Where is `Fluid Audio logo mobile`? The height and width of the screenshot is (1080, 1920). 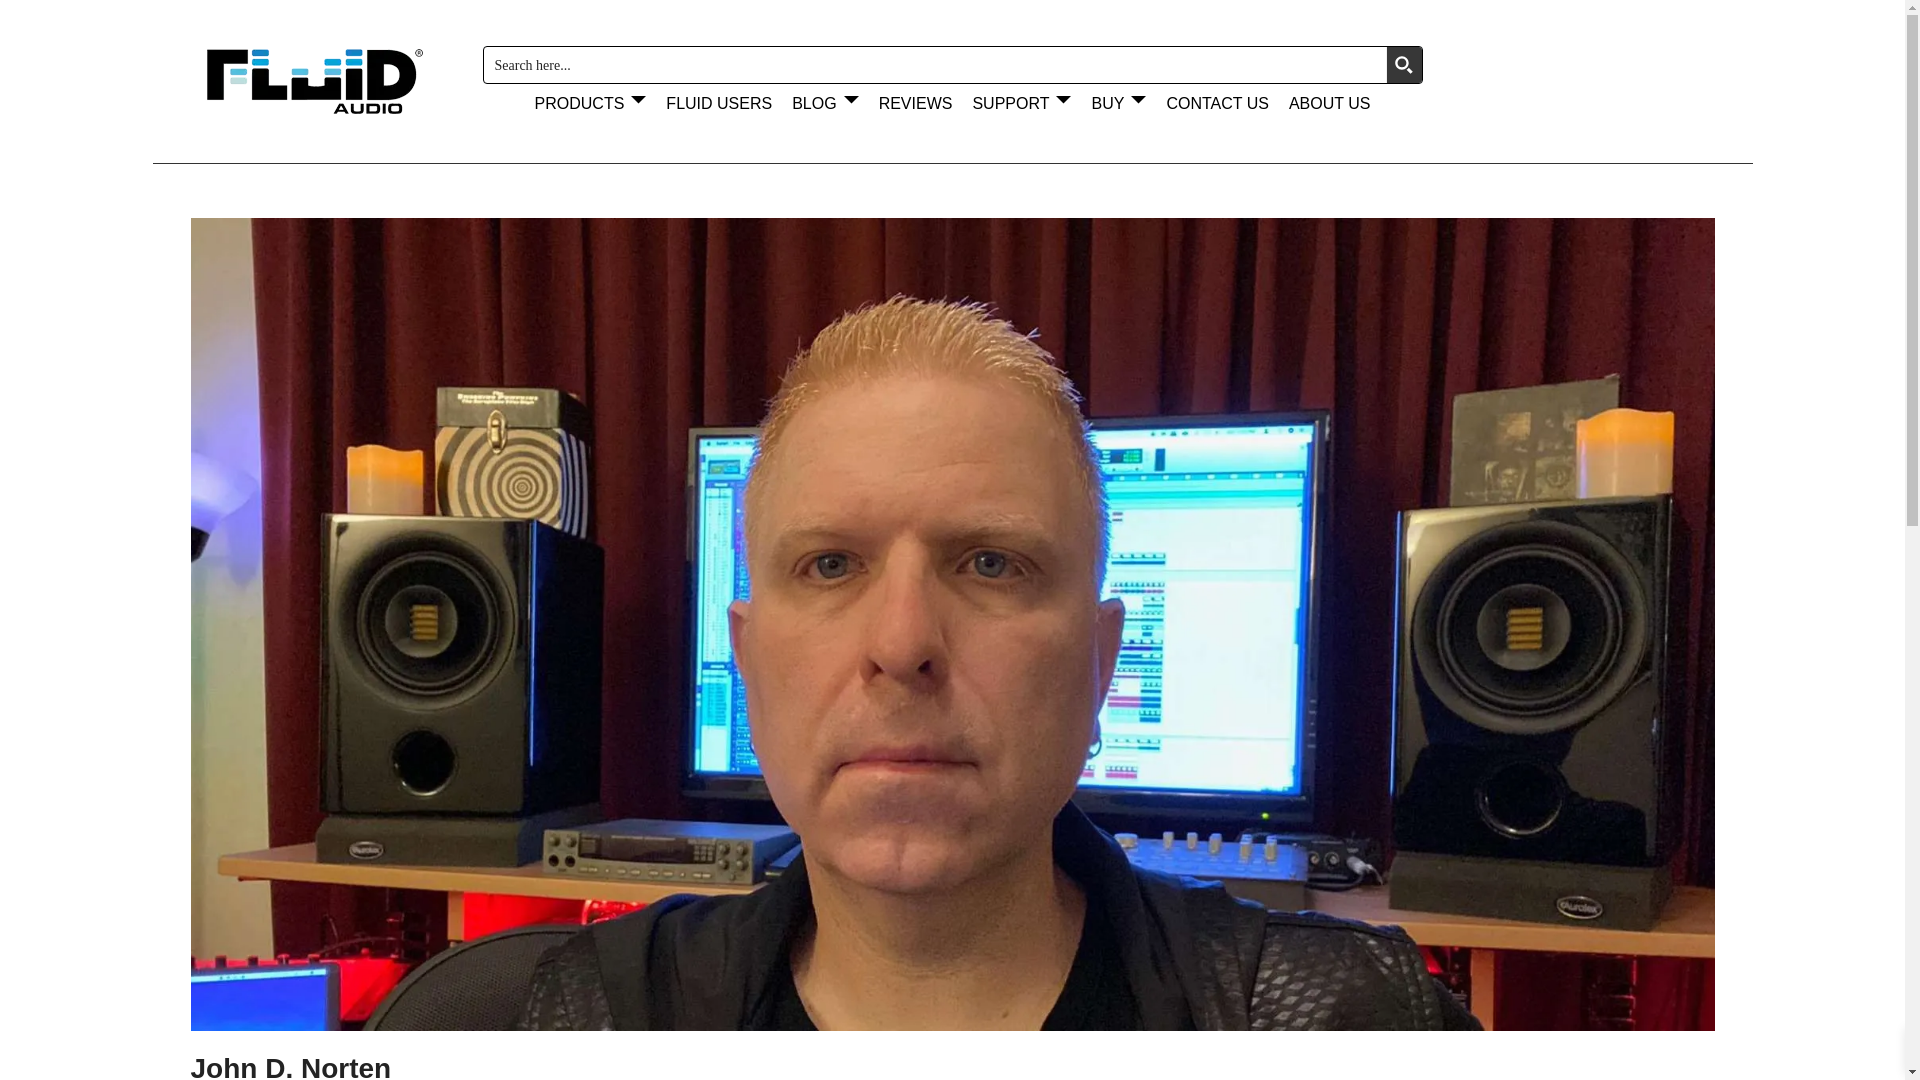
Fluid Audio logo mobile is located at coordinates (312, 81).